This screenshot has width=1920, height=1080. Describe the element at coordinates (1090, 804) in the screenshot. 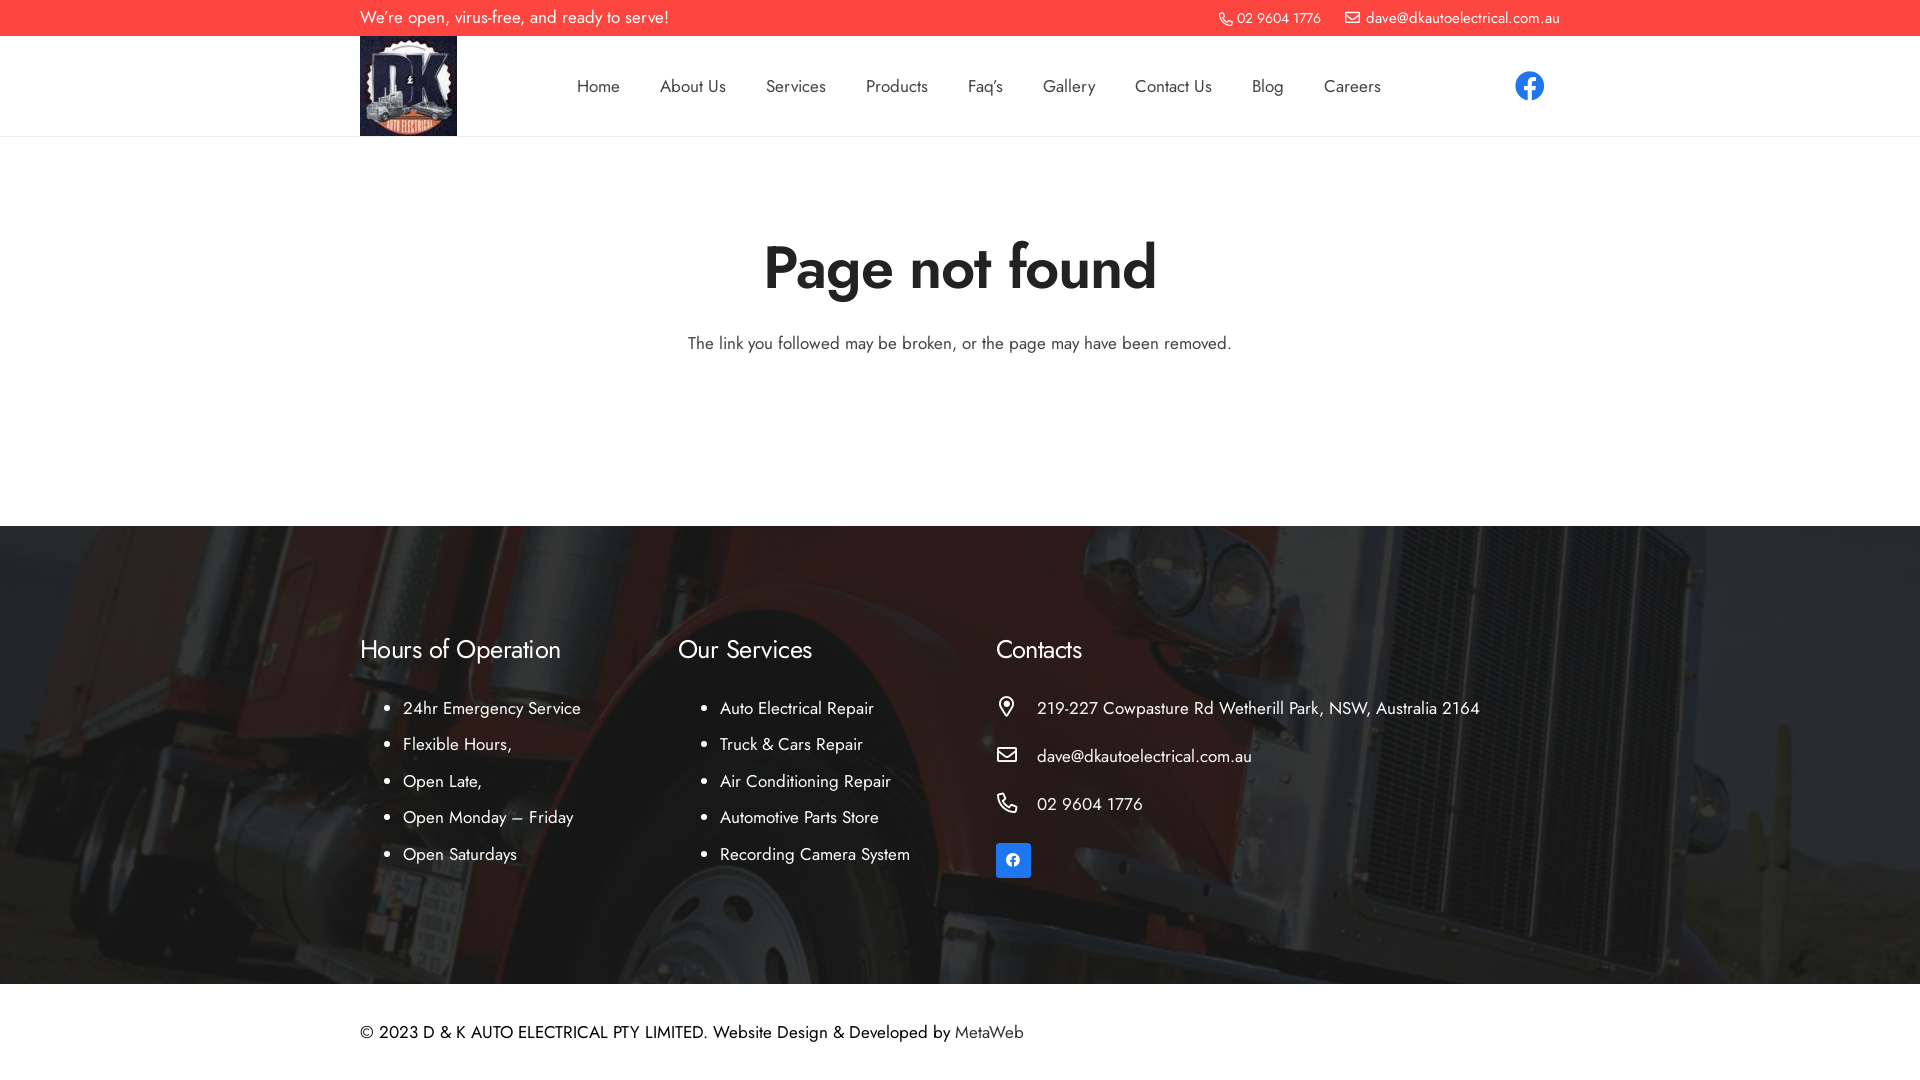

I see `02 9604 1776` at that location.